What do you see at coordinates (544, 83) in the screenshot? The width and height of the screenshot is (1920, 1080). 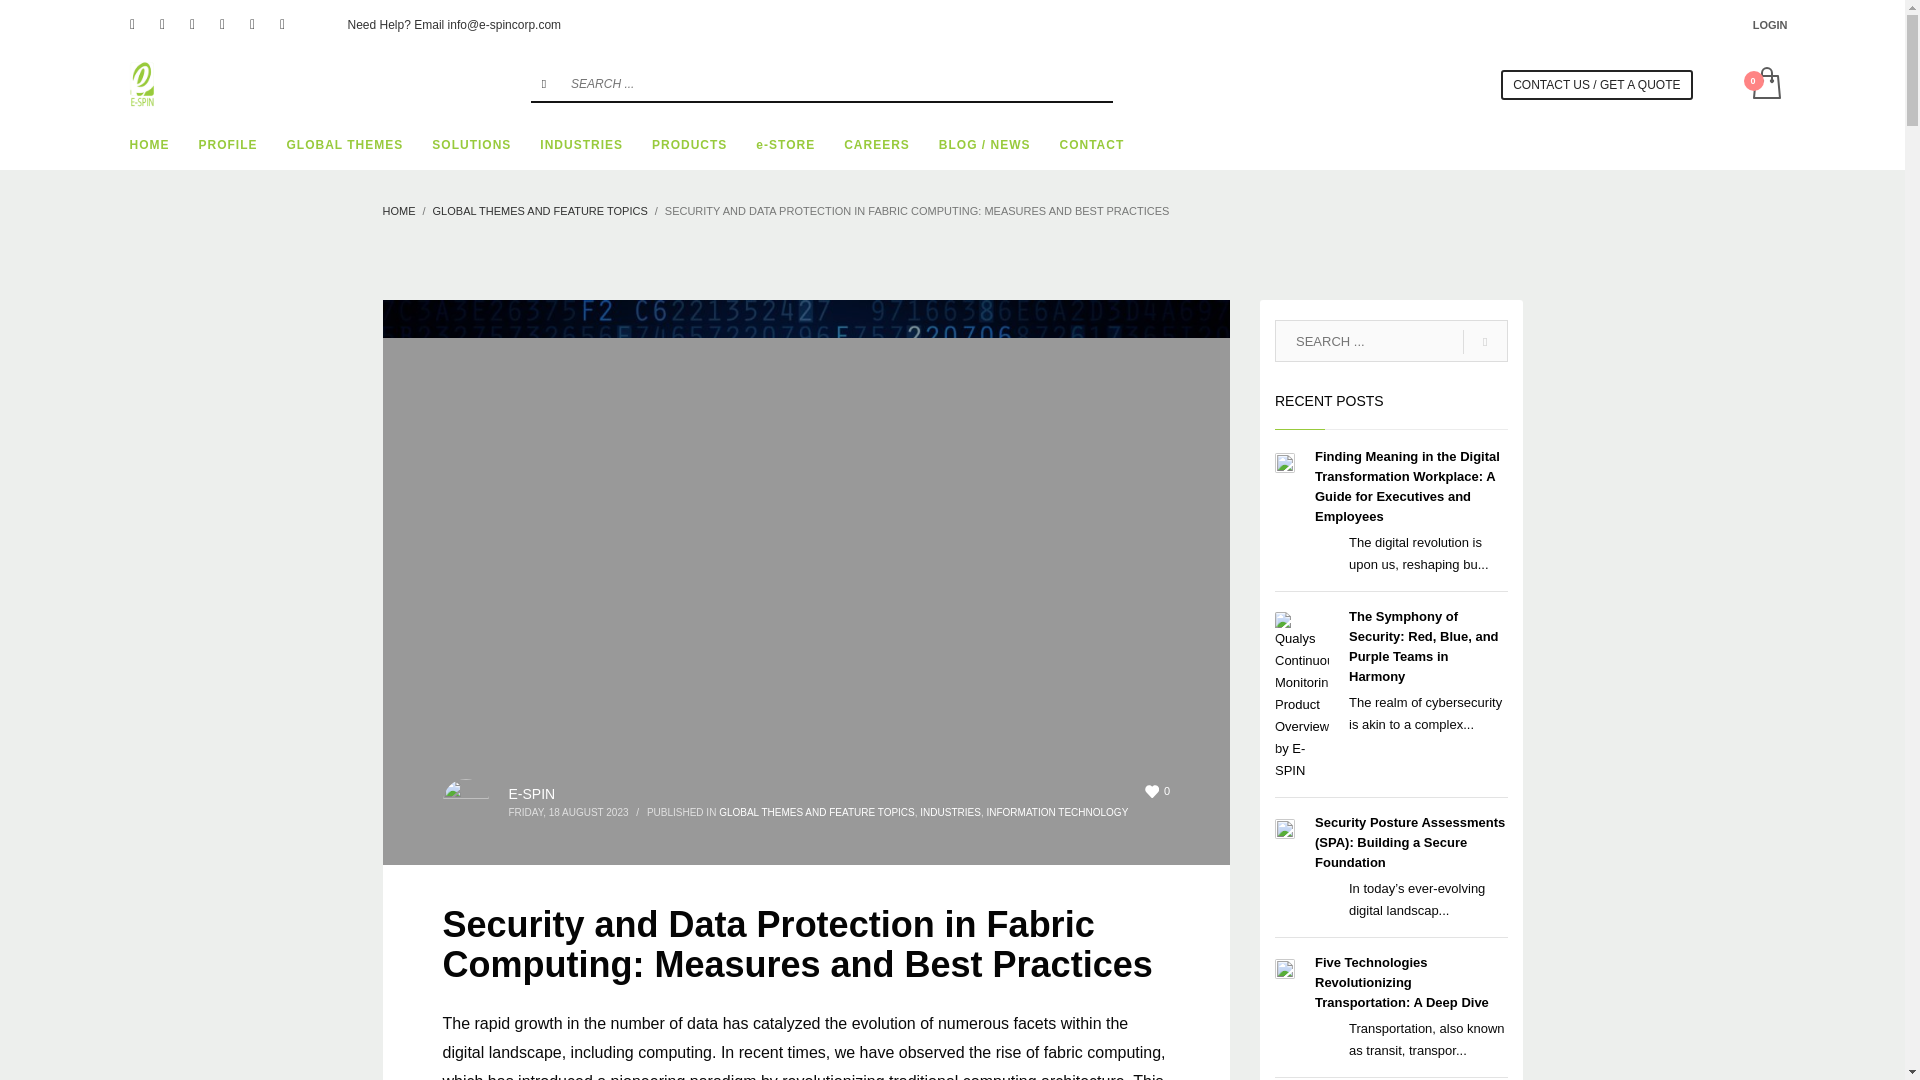 I see `go` at bounding box center [544, 83].